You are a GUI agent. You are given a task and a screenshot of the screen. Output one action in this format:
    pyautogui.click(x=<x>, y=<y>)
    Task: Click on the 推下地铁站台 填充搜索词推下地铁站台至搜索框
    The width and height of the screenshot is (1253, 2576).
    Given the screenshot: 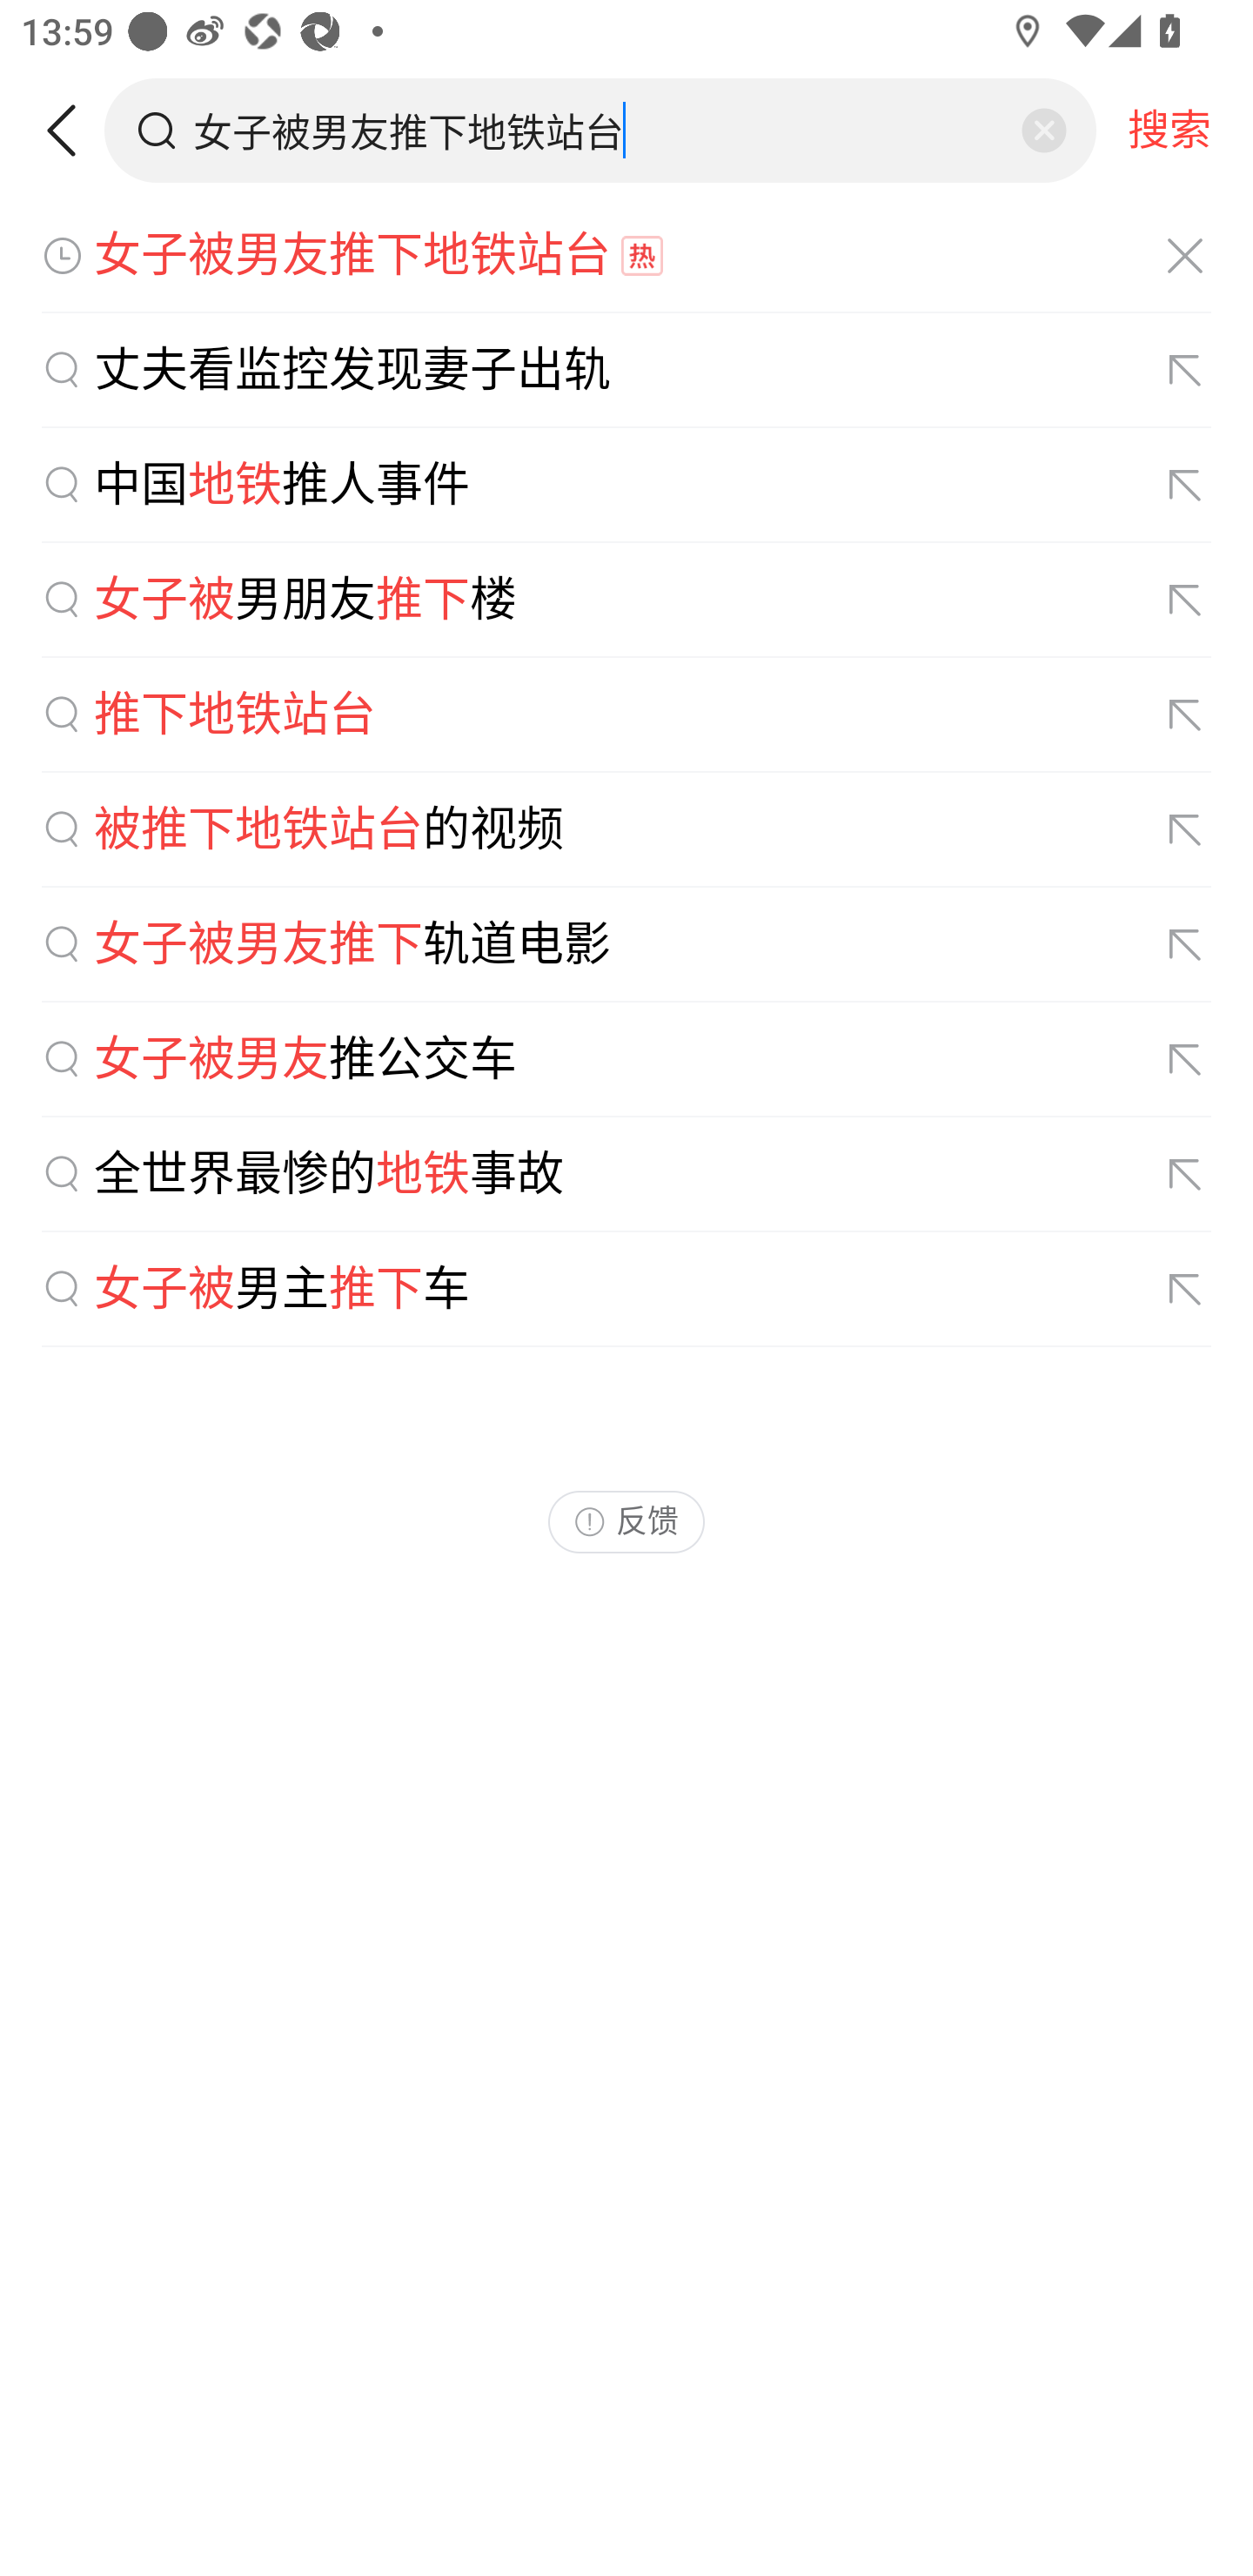 What is the action you would take?
    pyautogui.click(x=626, y=714)
    